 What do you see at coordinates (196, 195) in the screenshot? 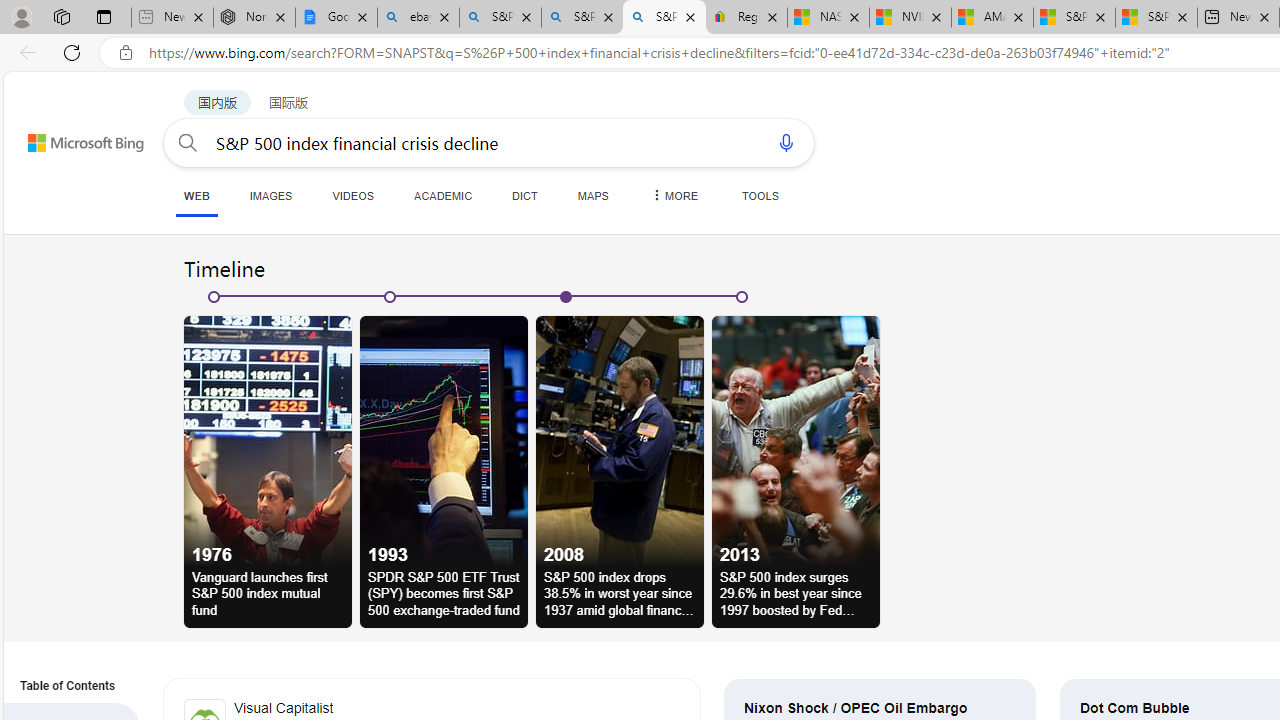
I see `WEB` at bounding box center [196, 195].